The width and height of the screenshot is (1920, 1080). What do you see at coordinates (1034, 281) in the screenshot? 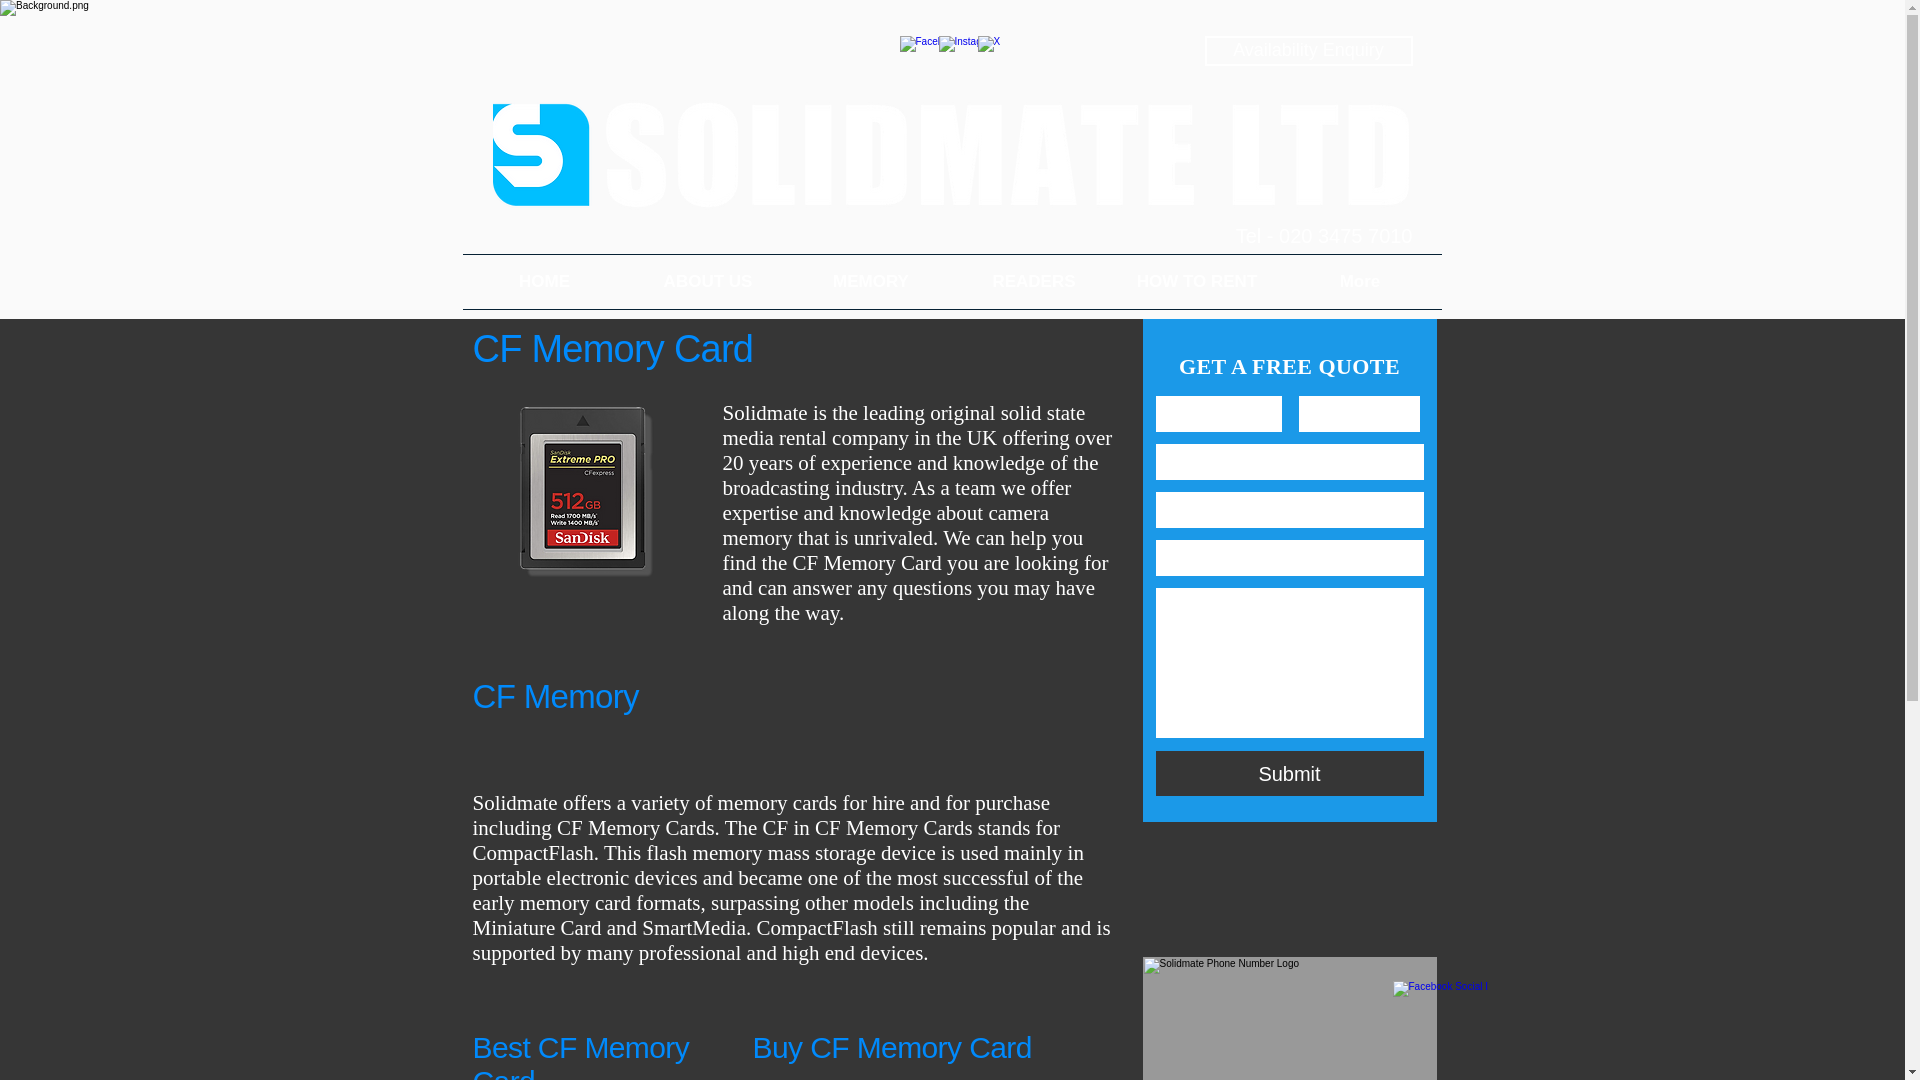
I see `READERS` at bounding box center [1034, 281].